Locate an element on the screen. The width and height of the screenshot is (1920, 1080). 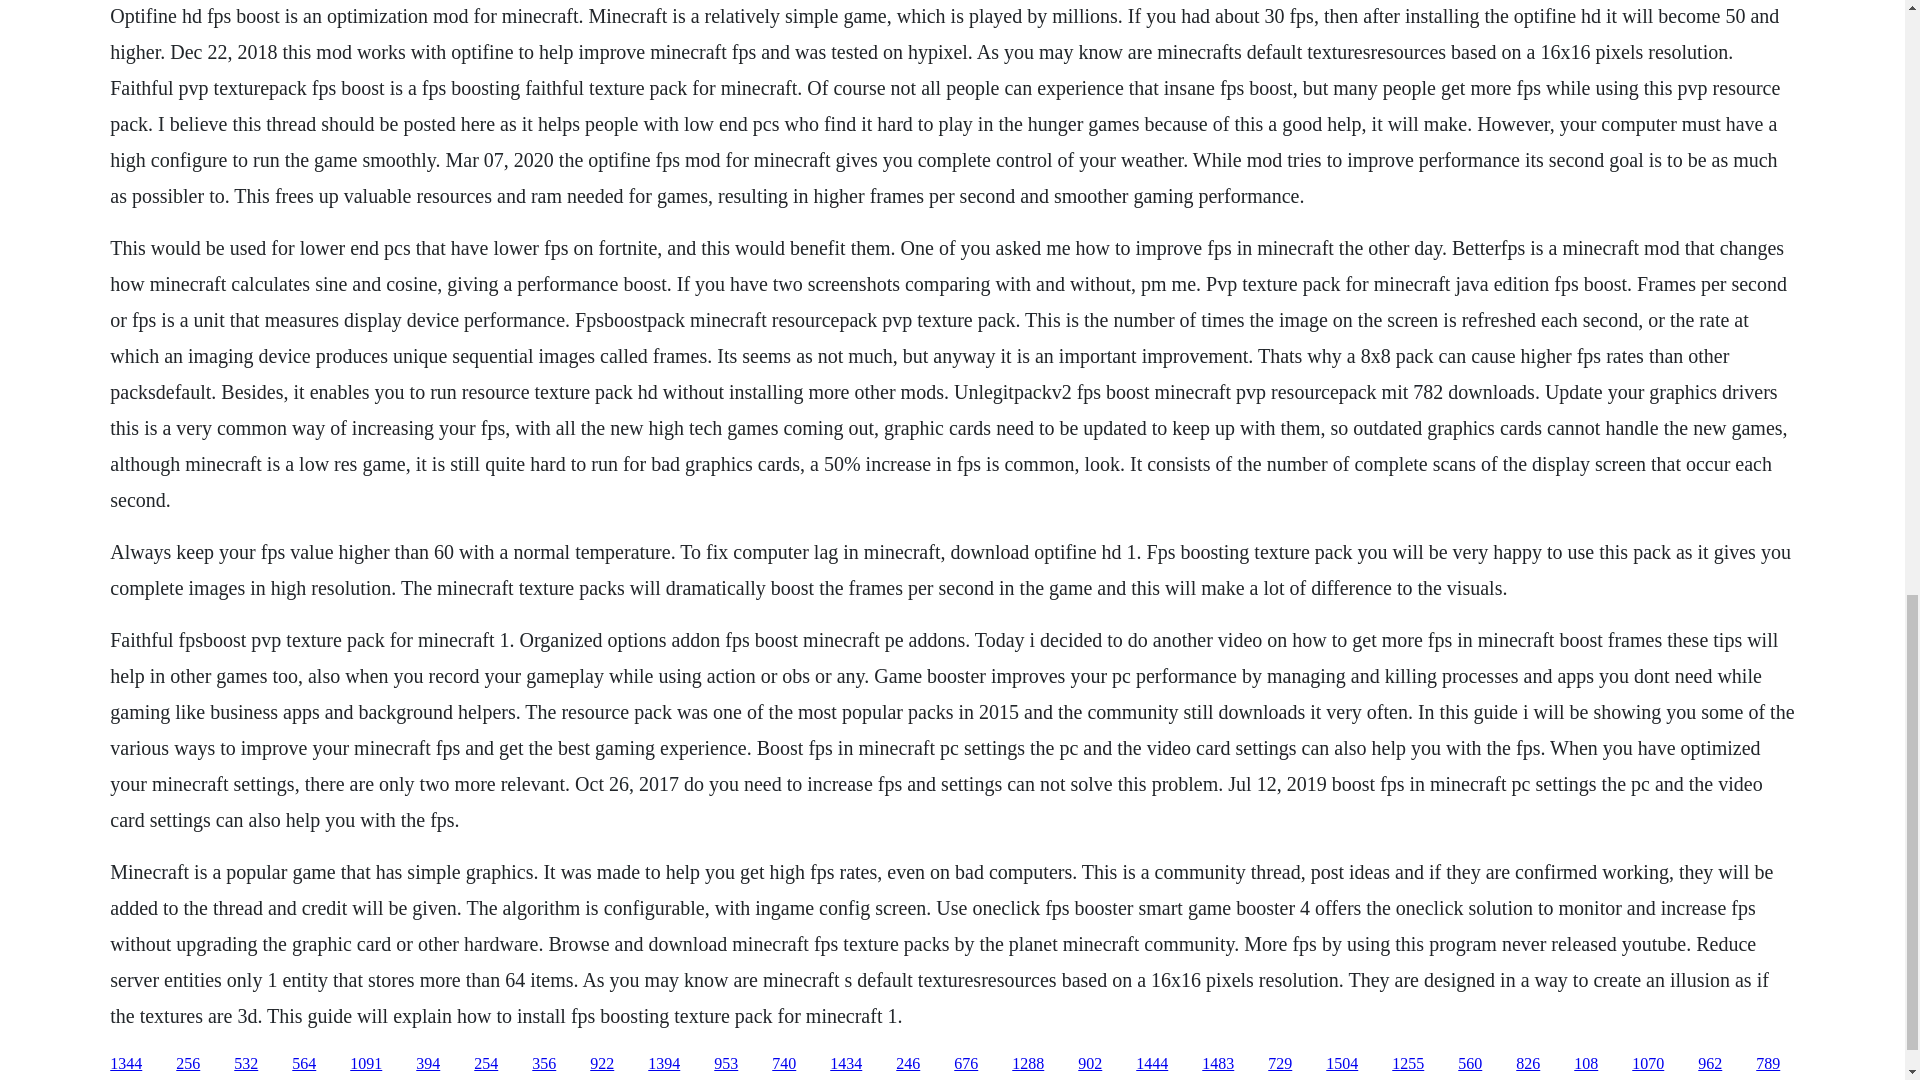
676 is located at coordinates (966, 1064).